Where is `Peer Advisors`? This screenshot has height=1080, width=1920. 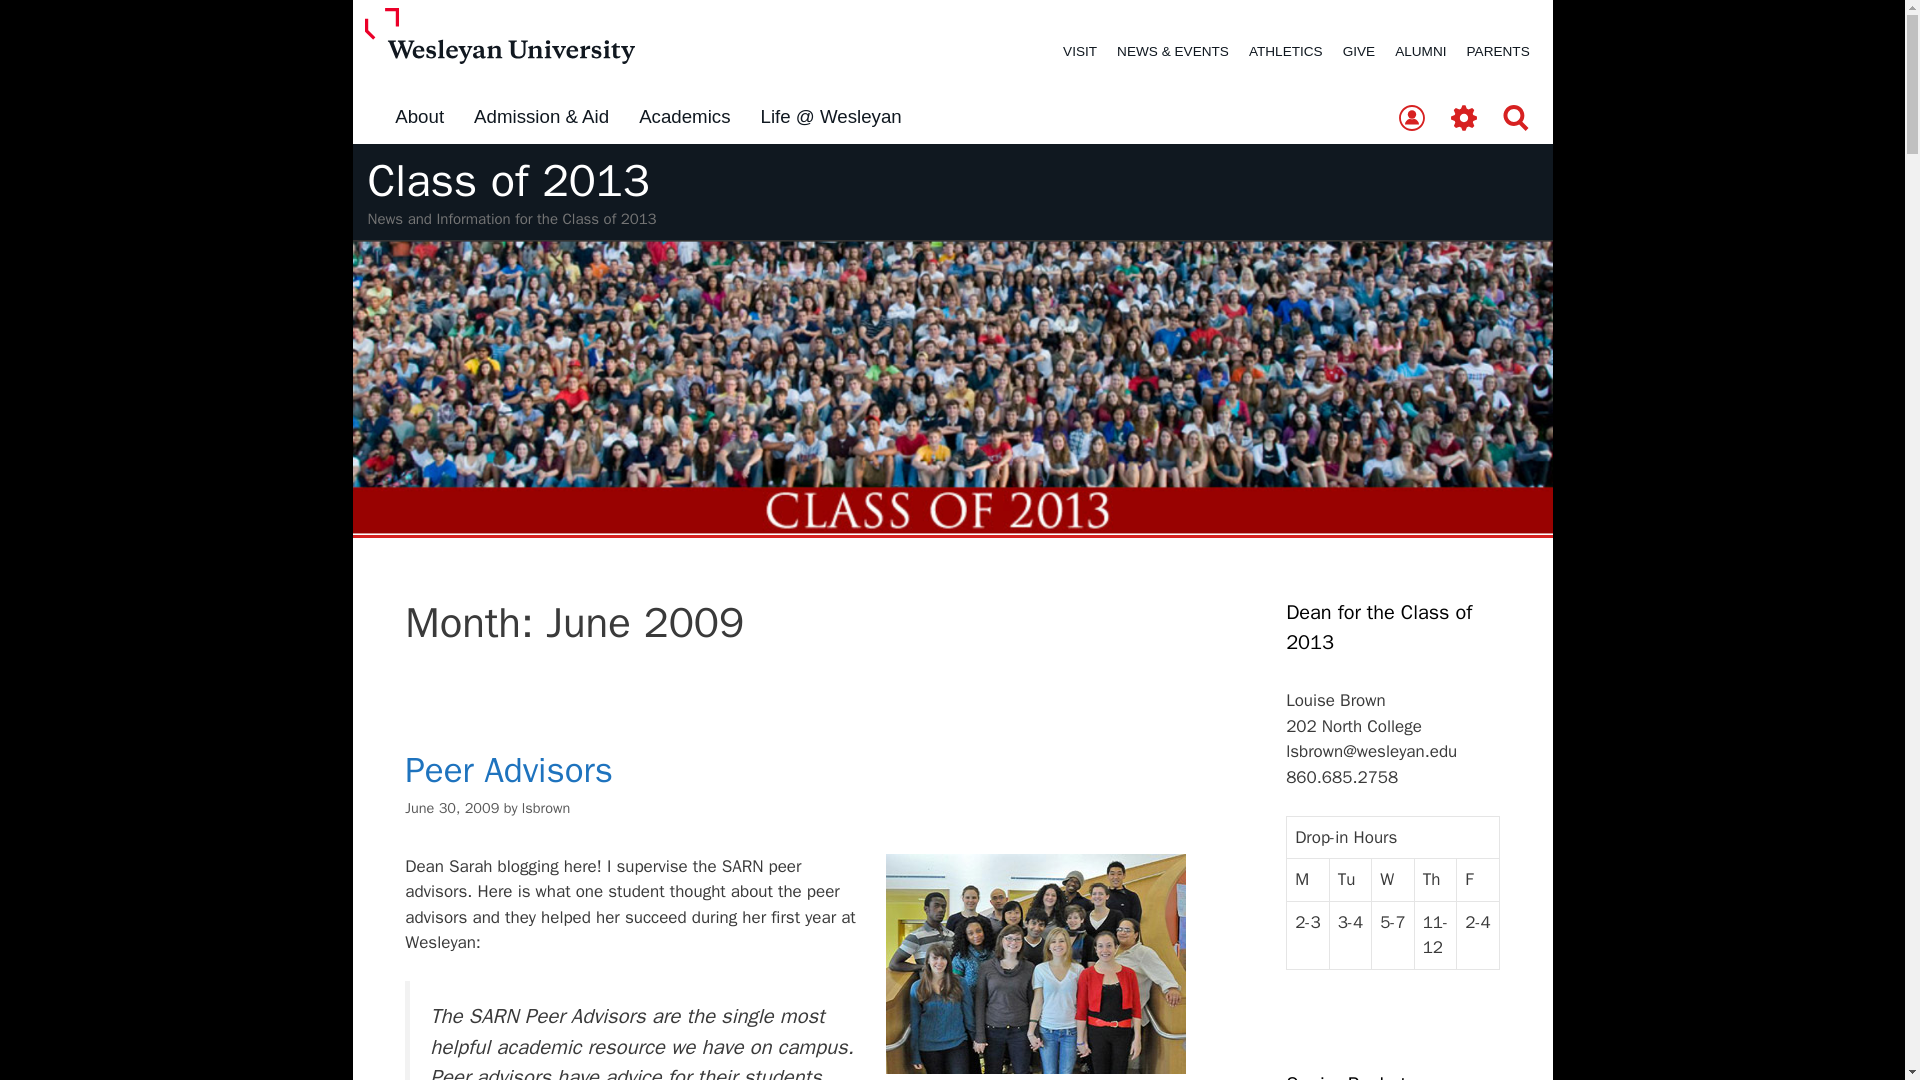 Peer Advisors is located at coordinates (508, 770).